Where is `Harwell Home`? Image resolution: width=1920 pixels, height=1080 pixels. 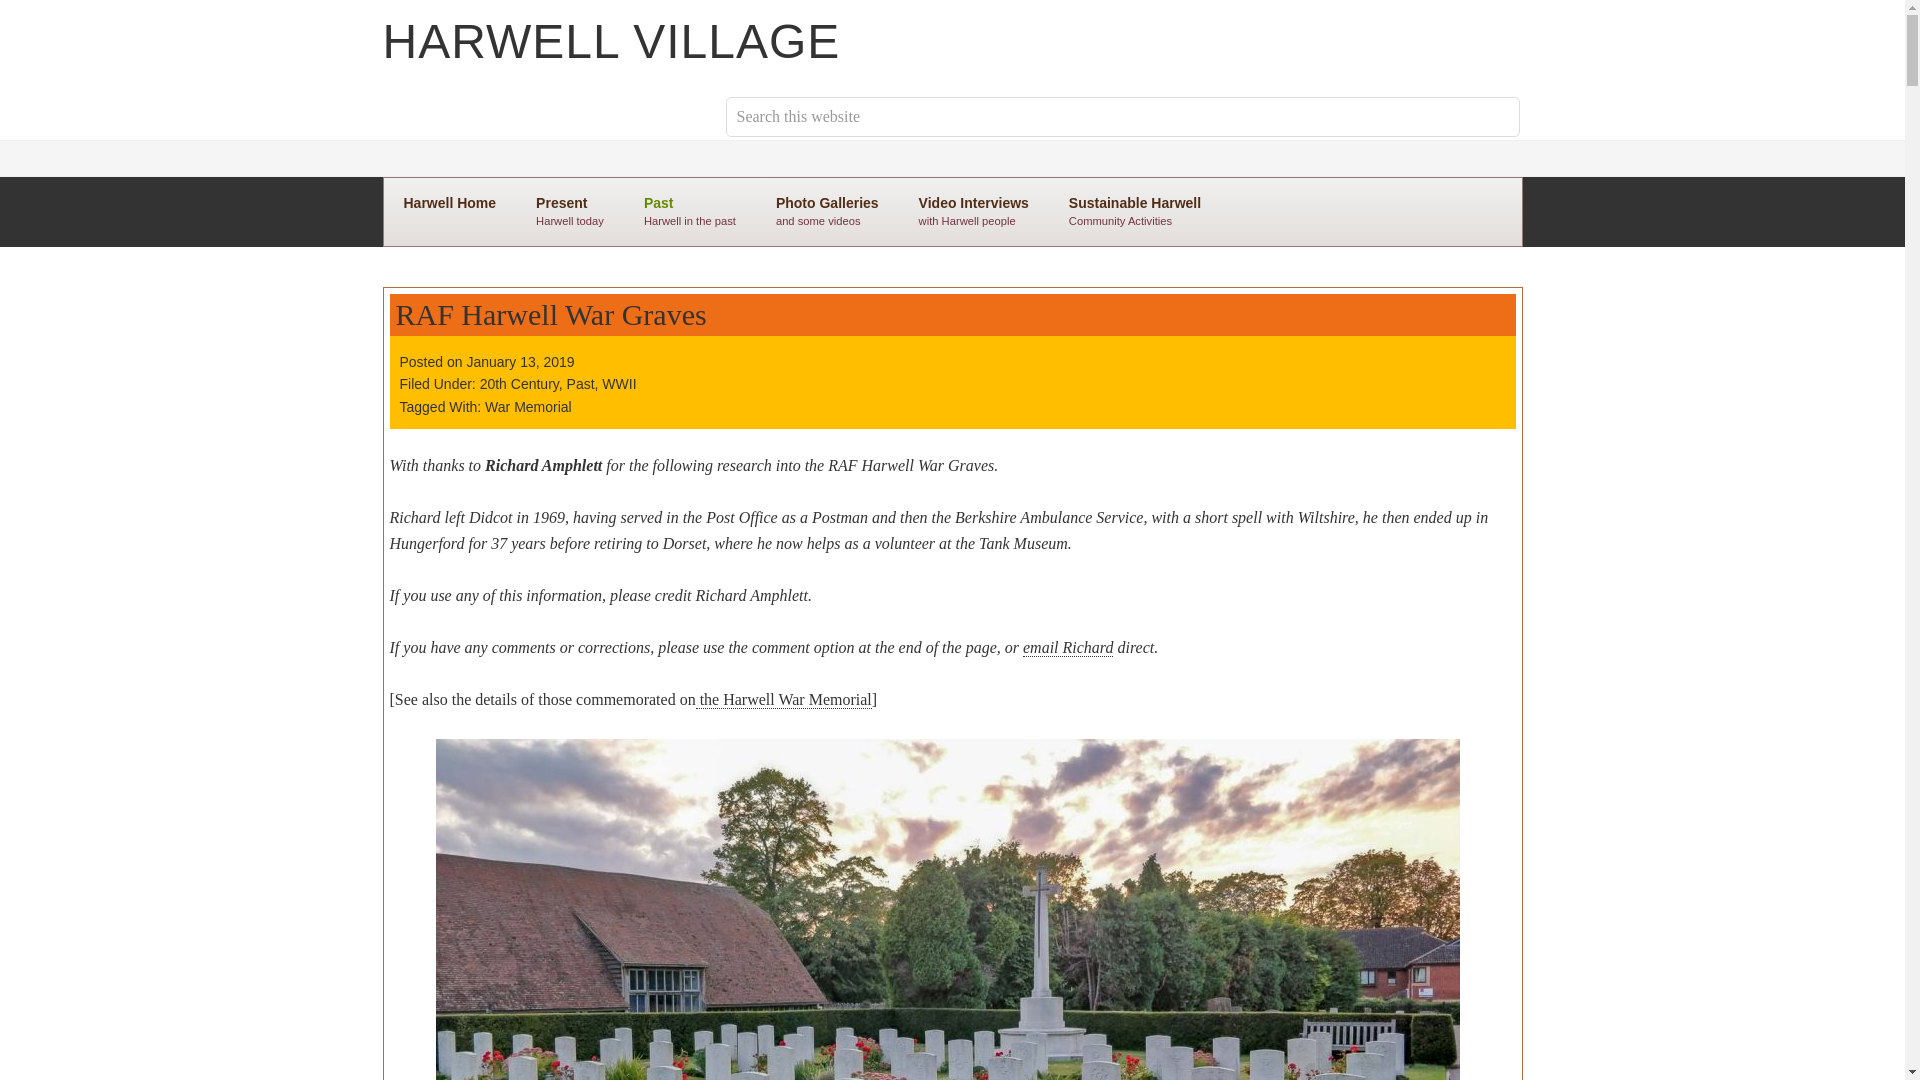 Harwell Home is located at coordinates (450, 202).